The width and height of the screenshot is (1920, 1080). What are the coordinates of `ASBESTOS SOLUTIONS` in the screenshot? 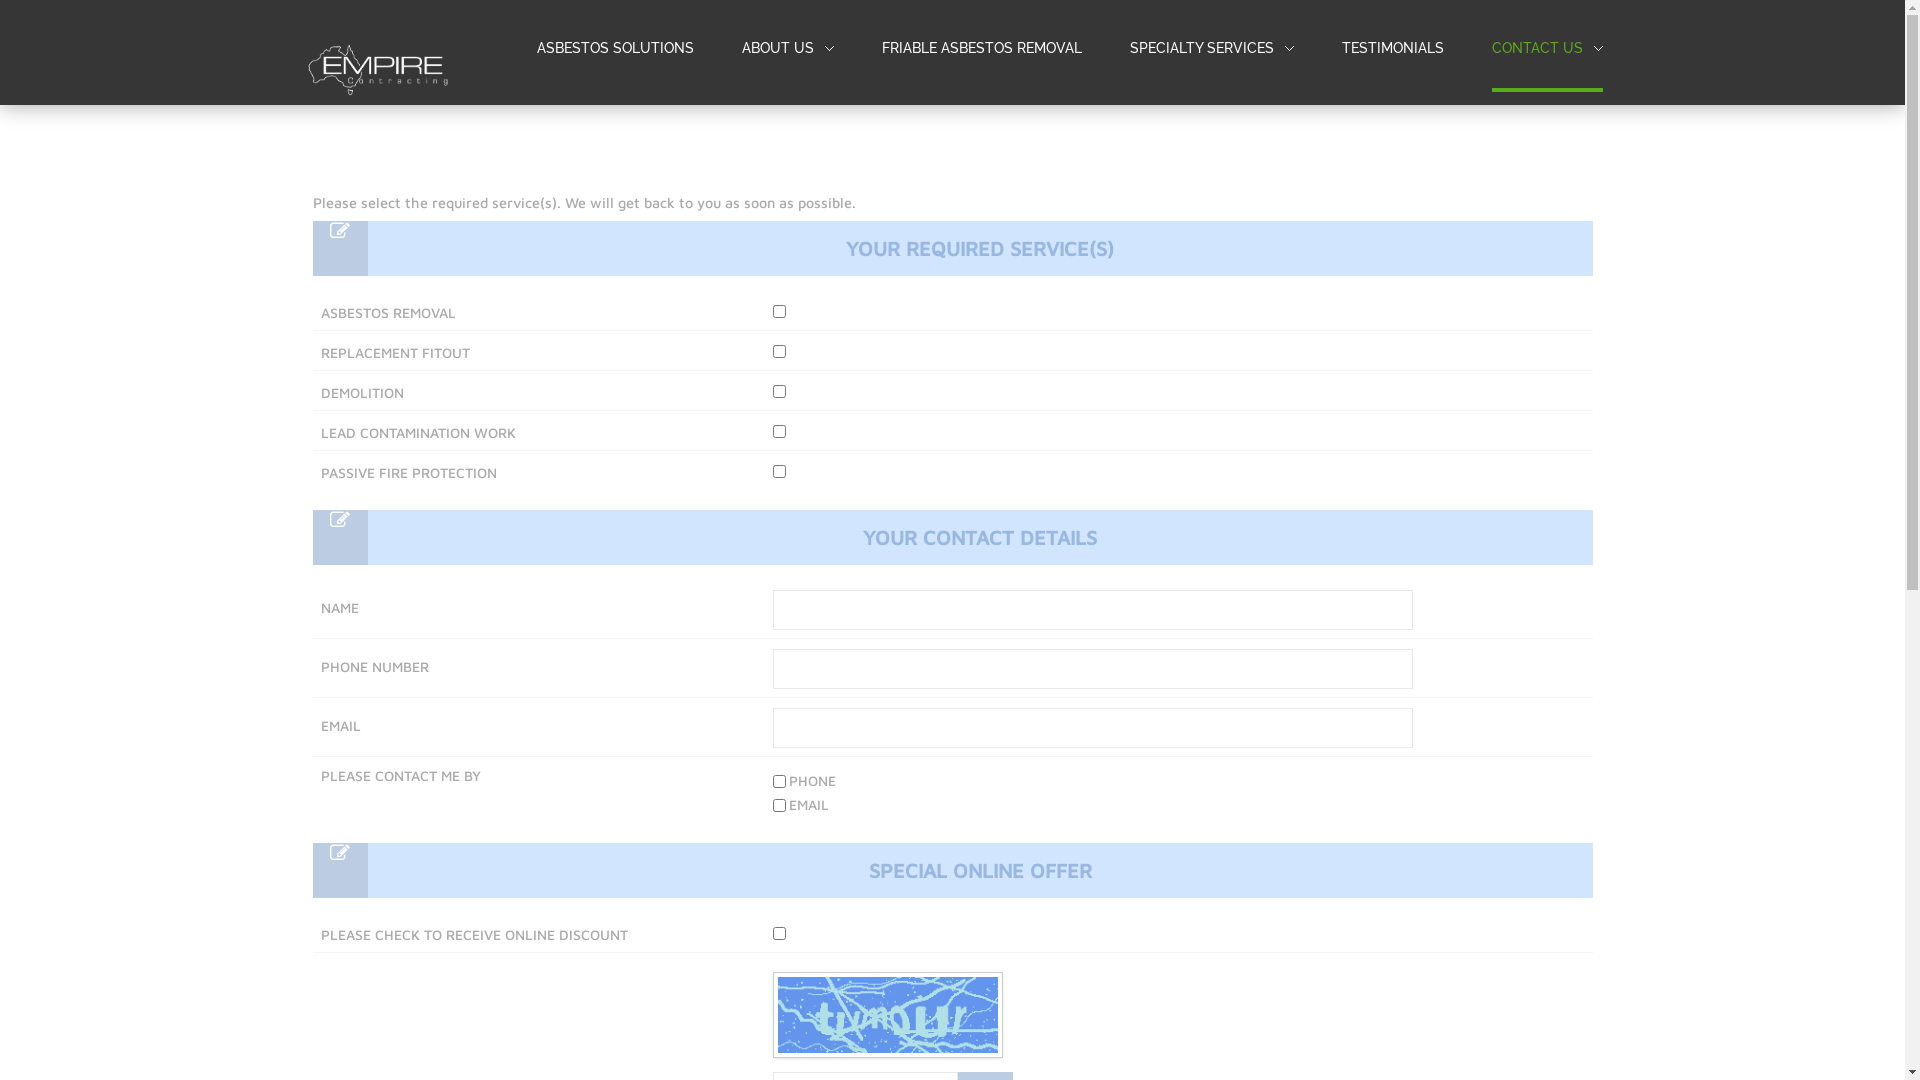 It's located at (614, 48).